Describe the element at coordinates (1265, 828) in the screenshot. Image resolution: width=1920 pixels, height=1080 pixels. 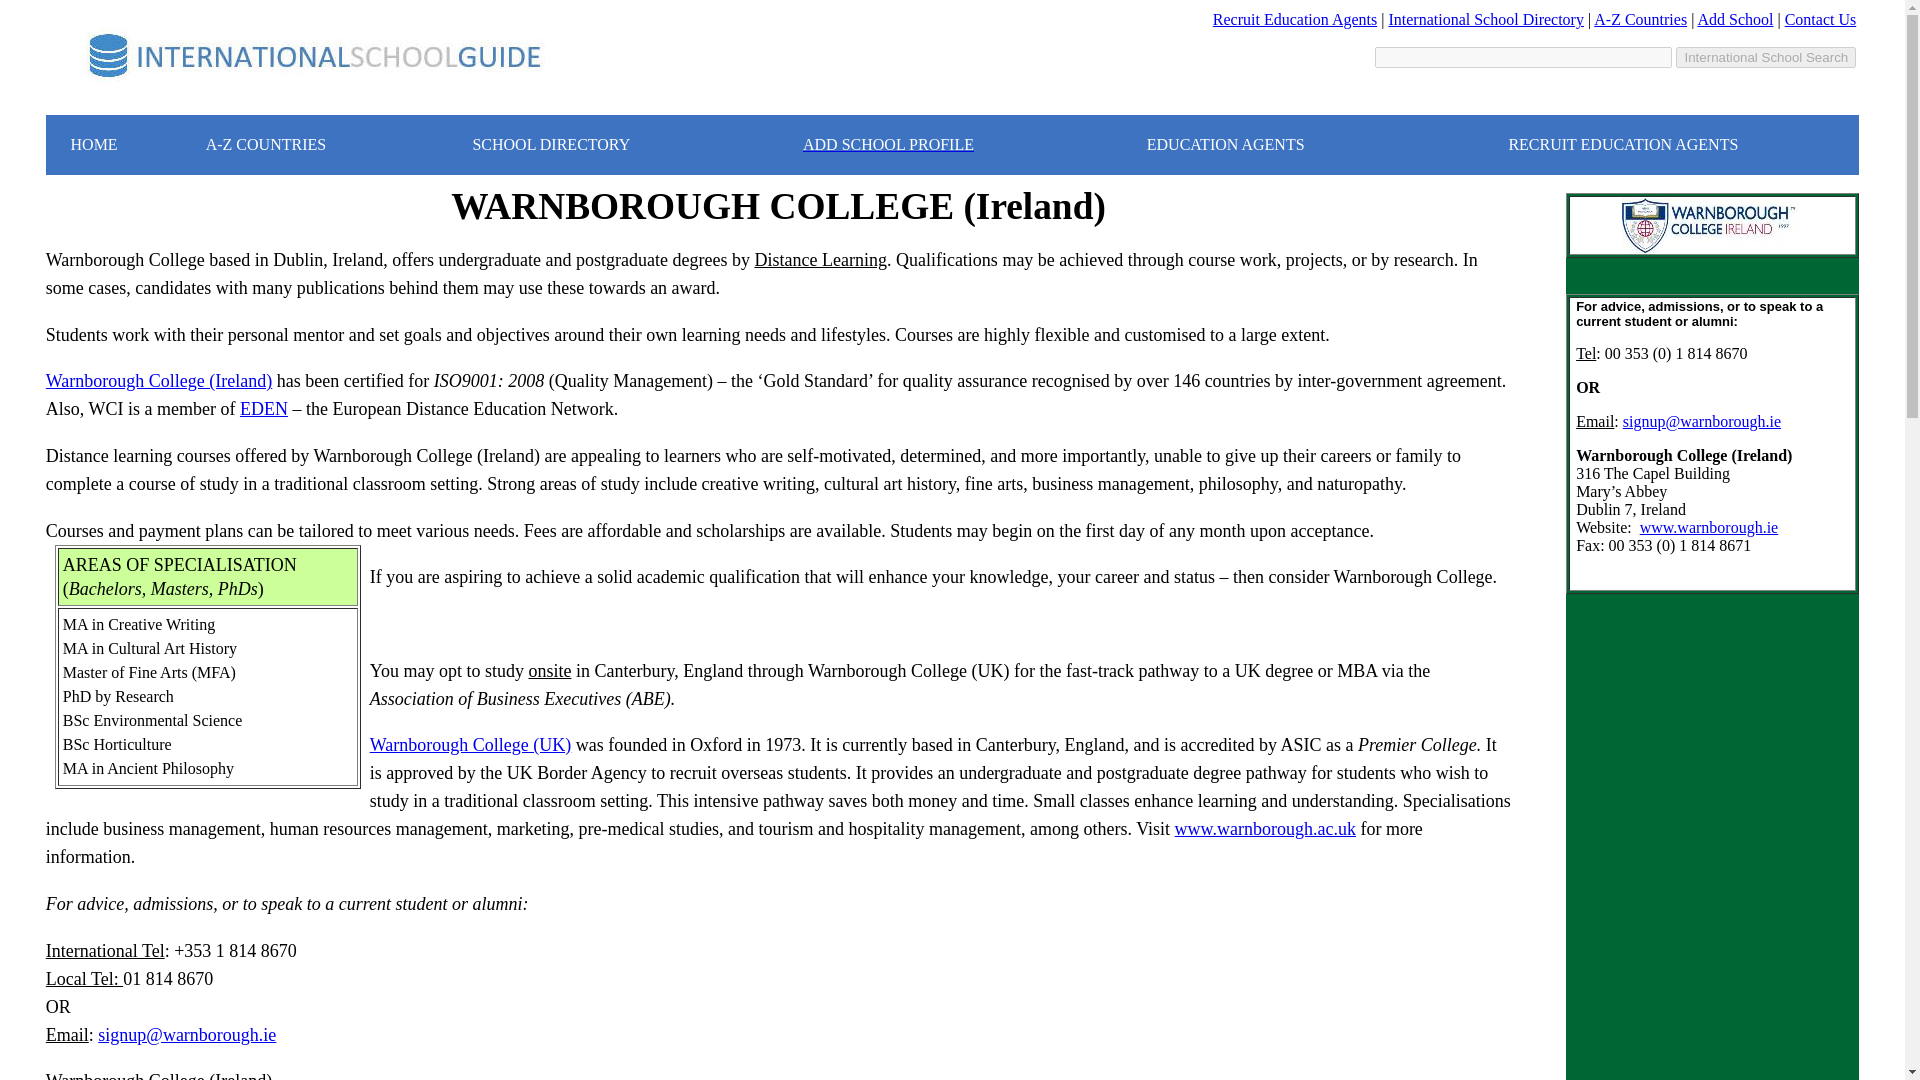
I see `www.warnborough.ac.uk` at that location.